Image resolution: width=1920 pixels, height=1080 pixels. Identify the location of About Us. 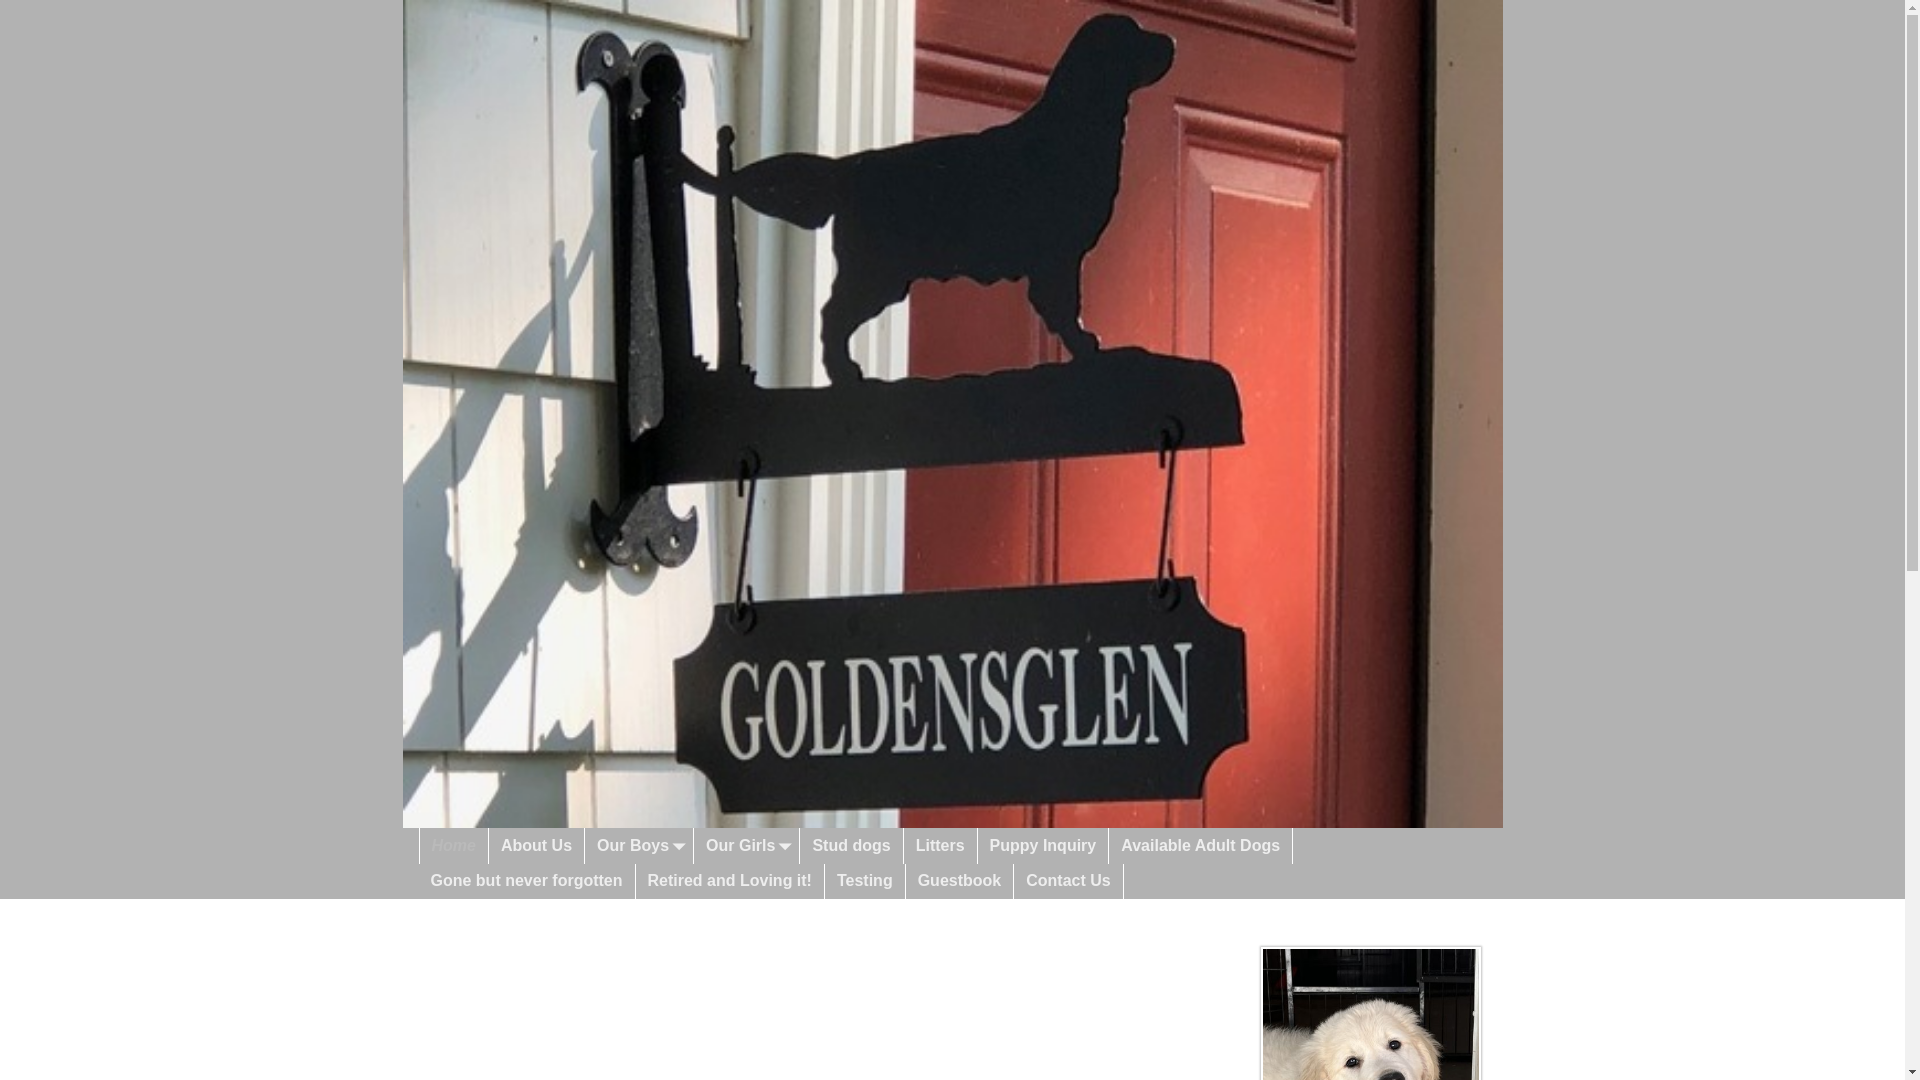
(537, 845).